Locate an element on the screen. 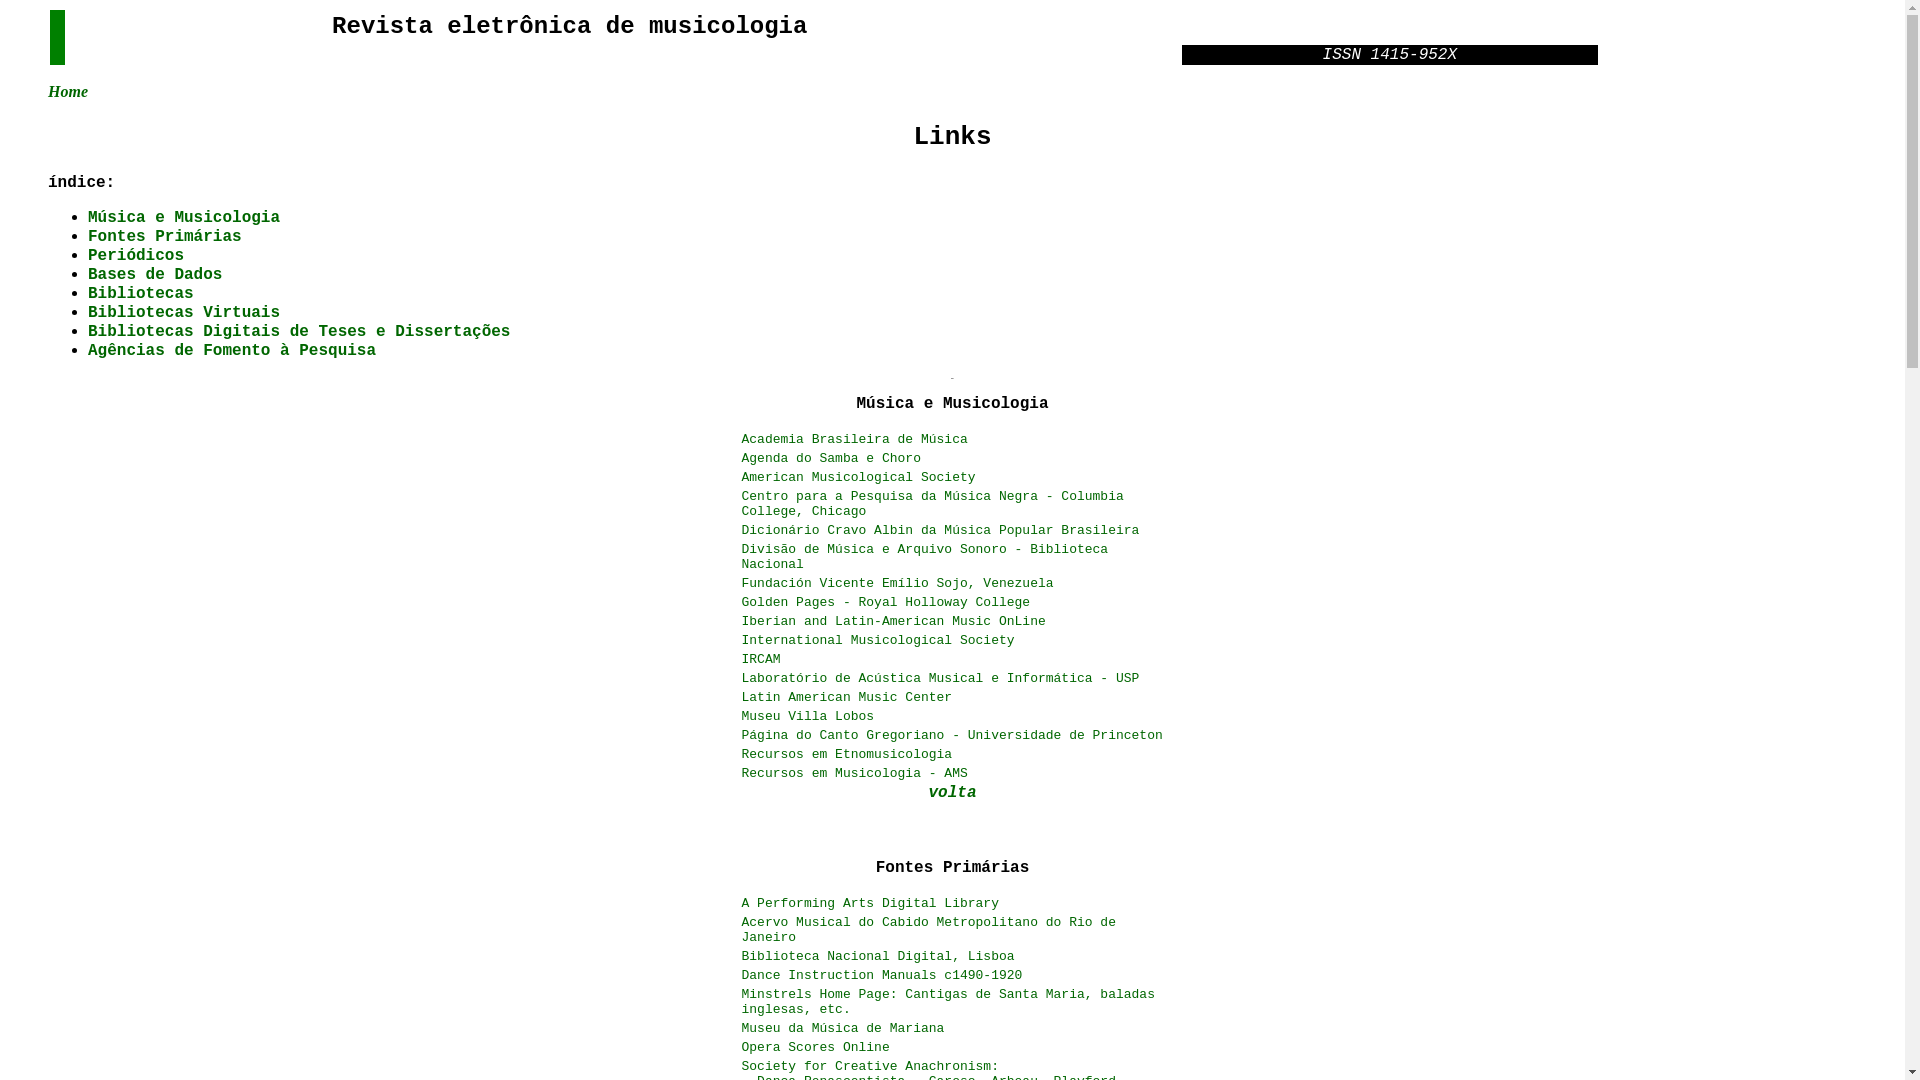 Image resolution: width=1920 pixels, height=1080 pixels. Home is located at coordinates (68, 92).